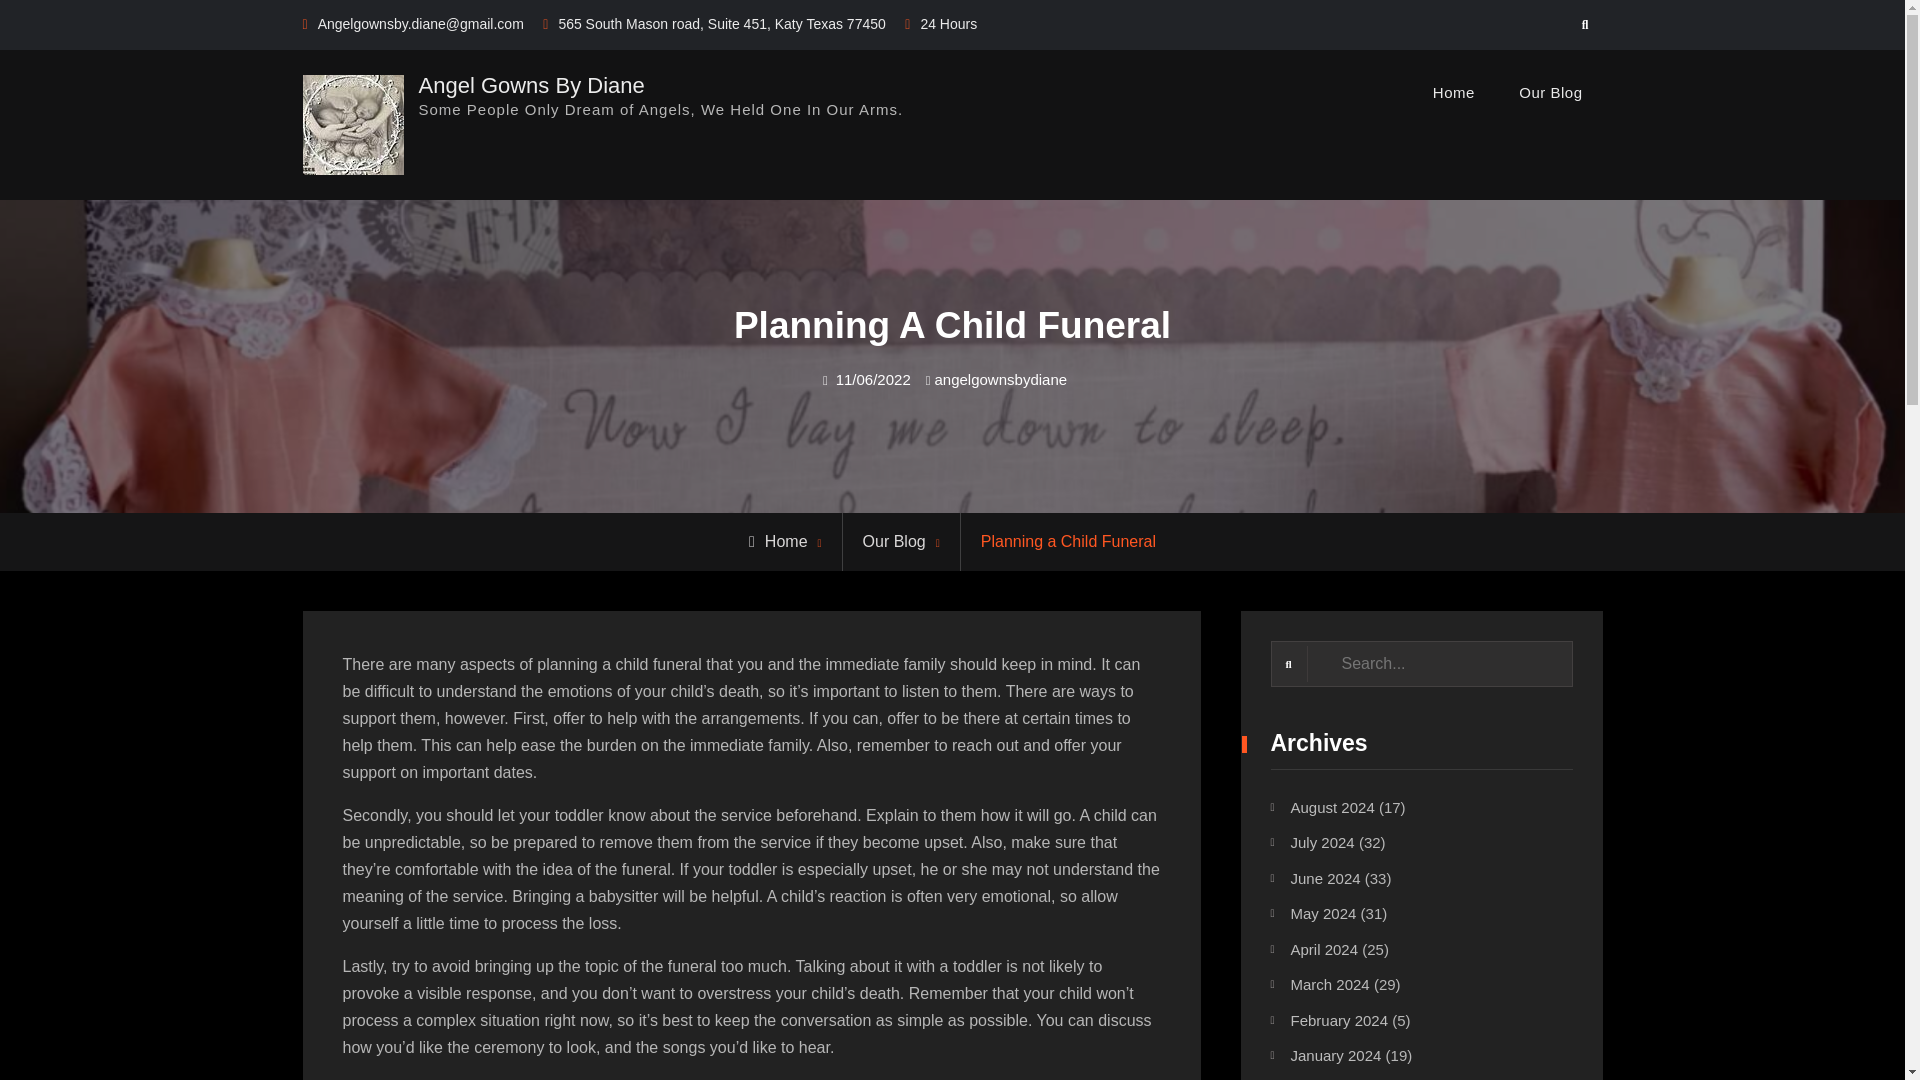  Describe the element at coordinates (1335, 1054) in the screenshot. I see `January 2024` at that location.